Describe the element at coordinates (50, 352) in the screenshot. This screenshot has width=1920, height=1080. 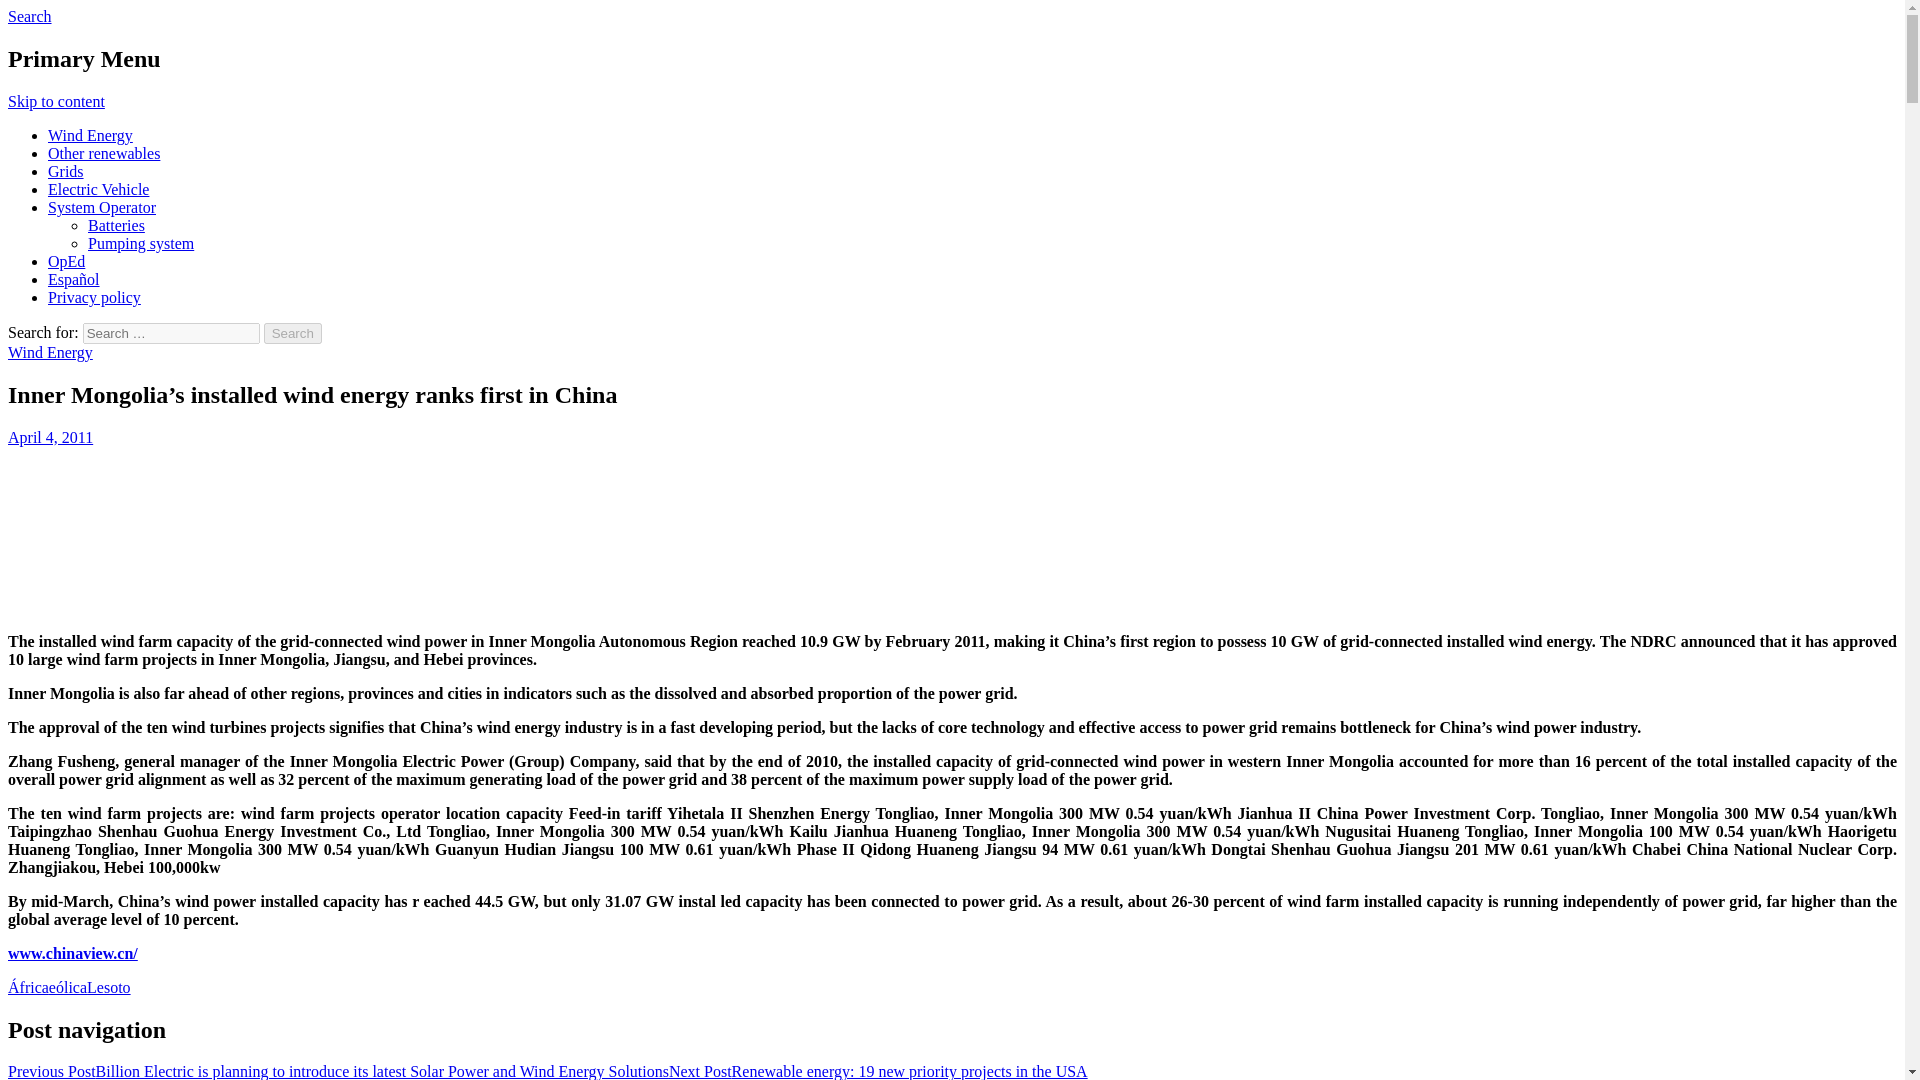
I see `Wind Energy` at that location.